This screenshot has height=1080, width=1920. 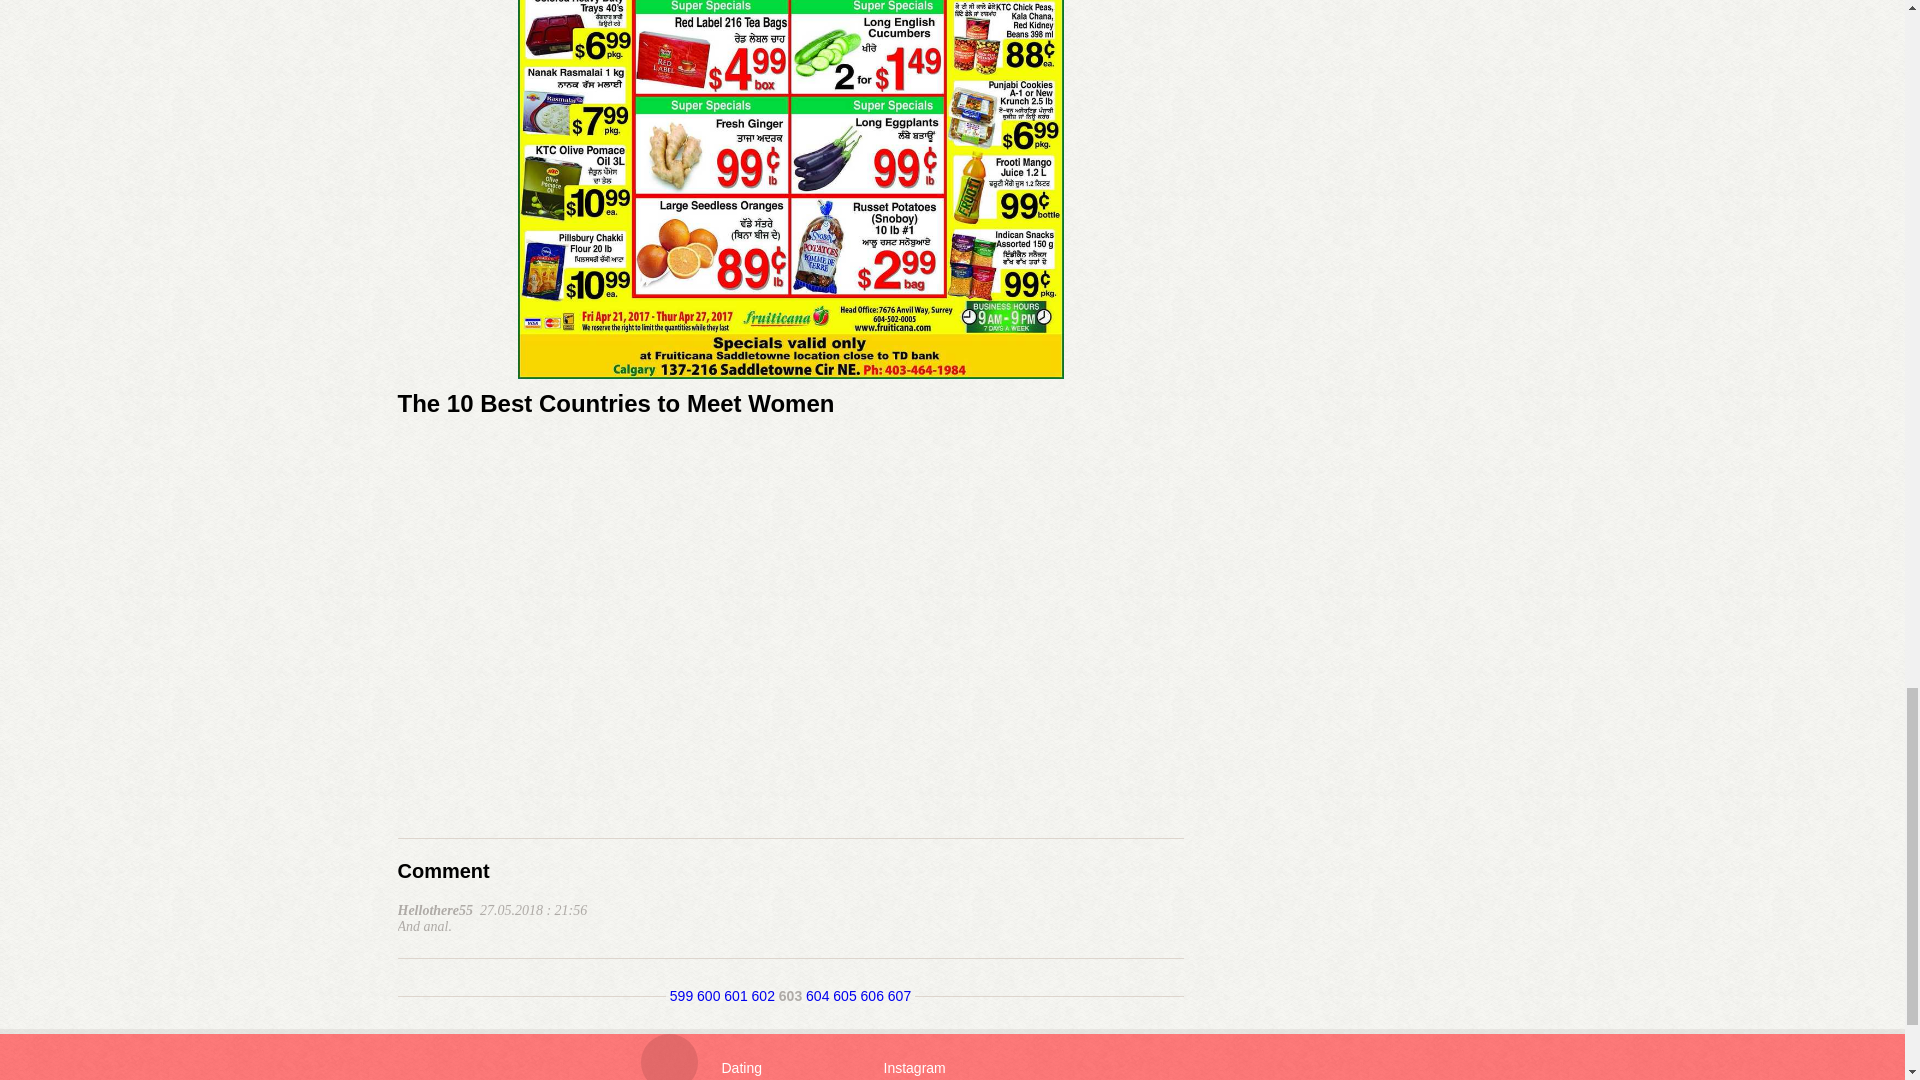 I want to click on 605, so click(x=844, y=996).